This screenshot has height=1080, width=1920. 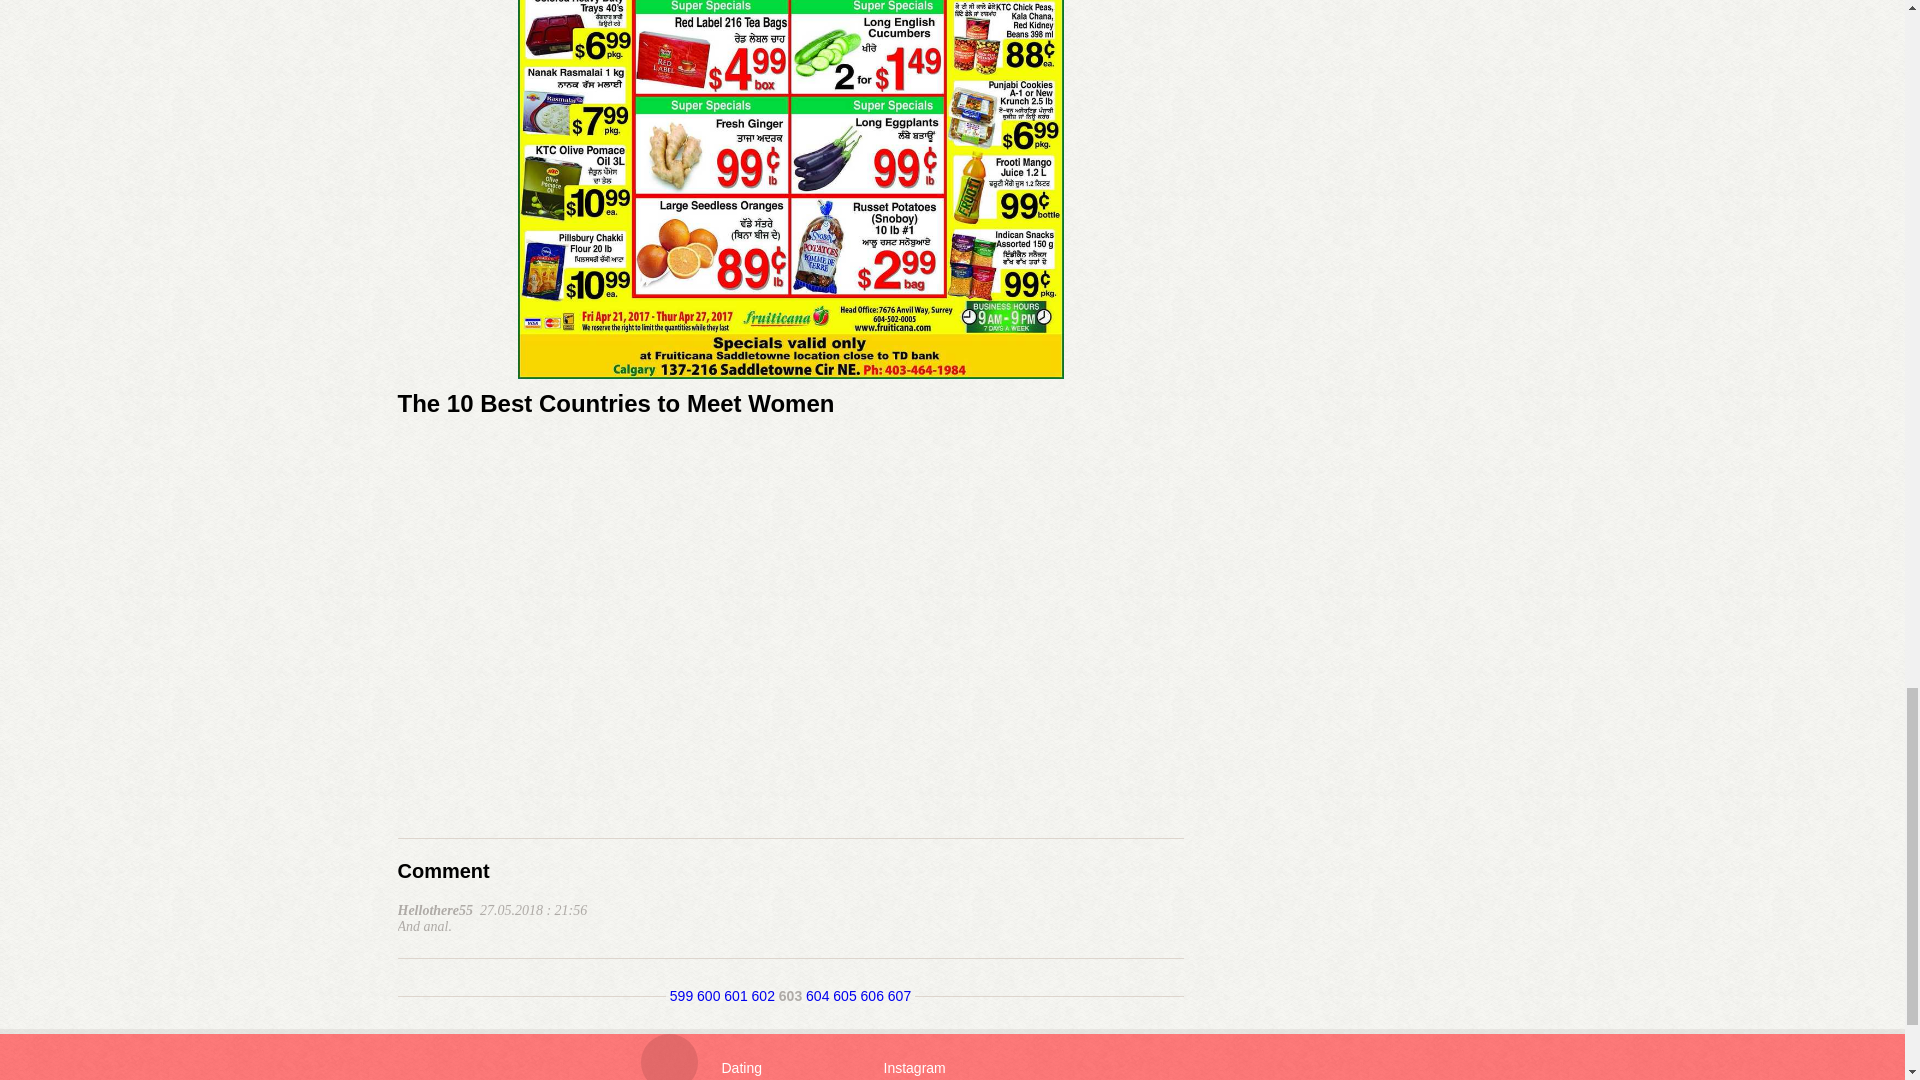 I want to click on 605, so click(x=844, y=996).